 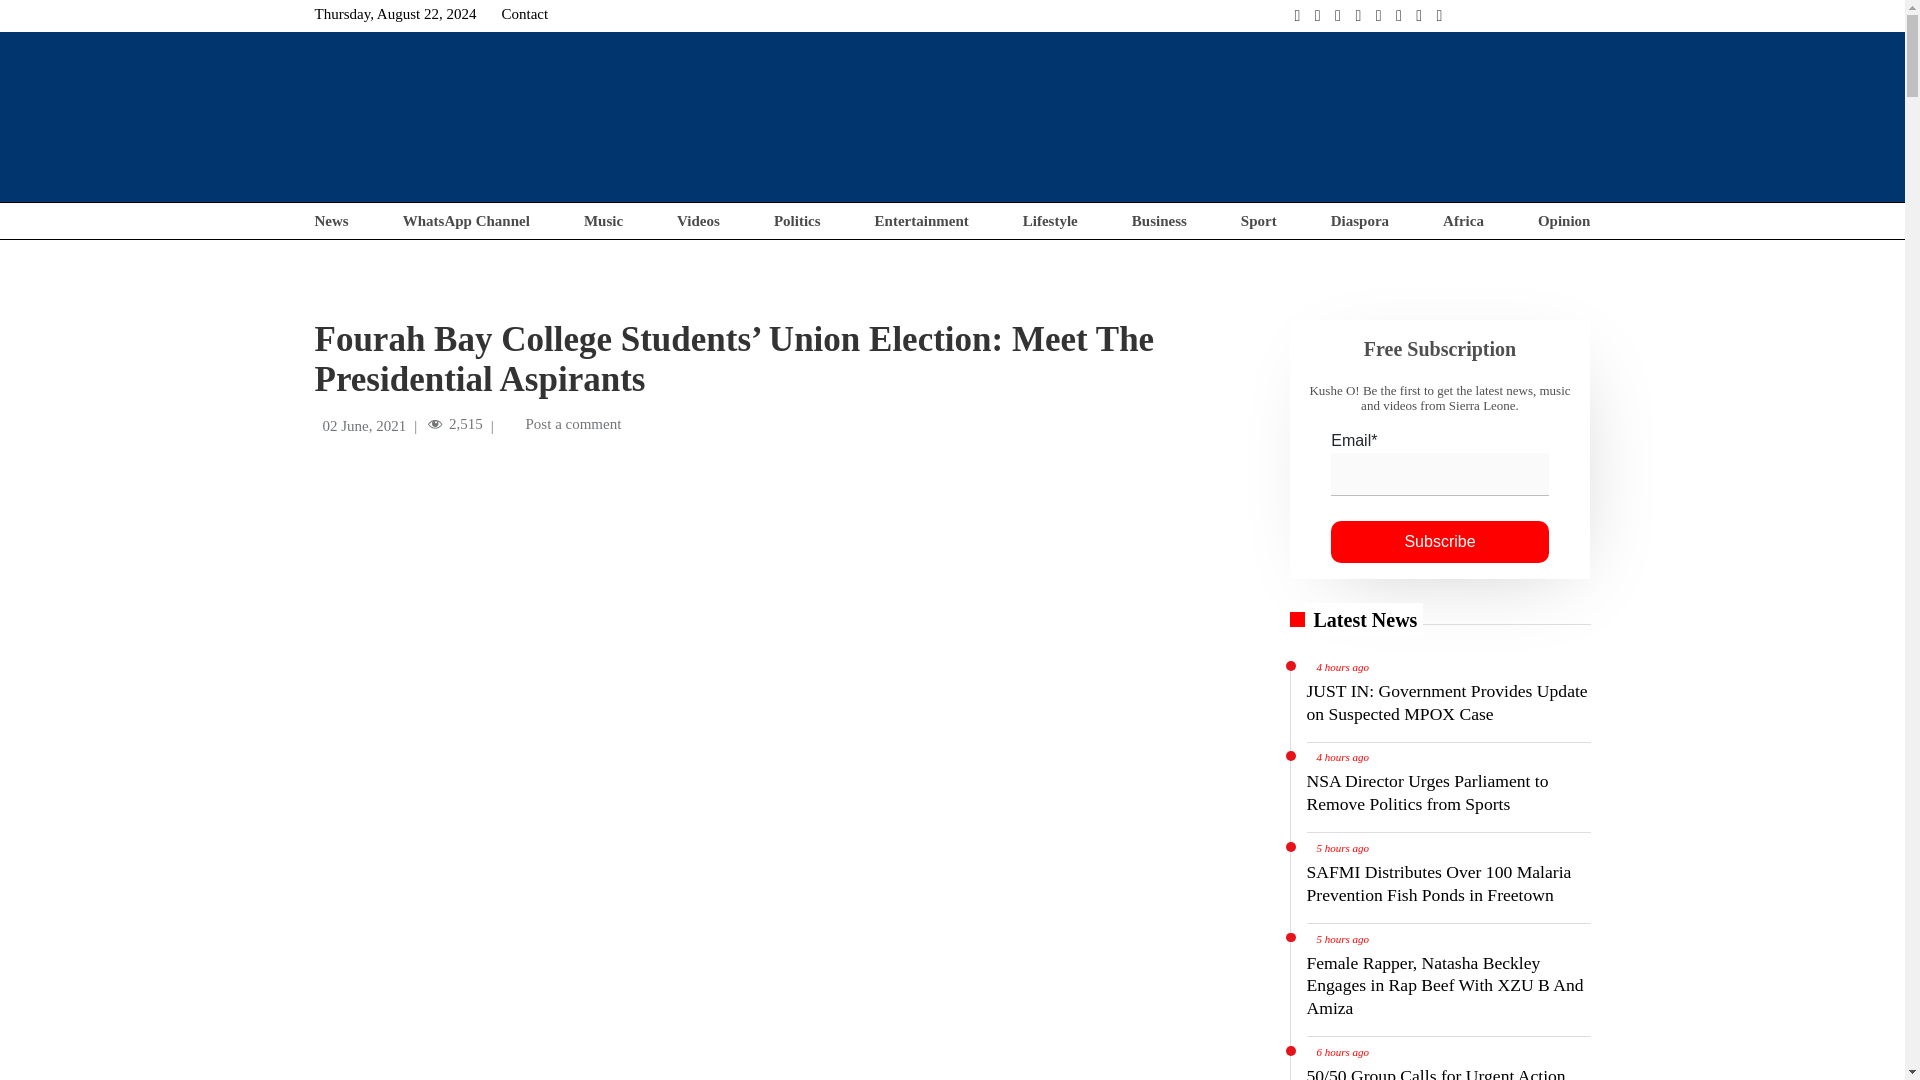 I want to click on Music, so click(x=602, y=220).